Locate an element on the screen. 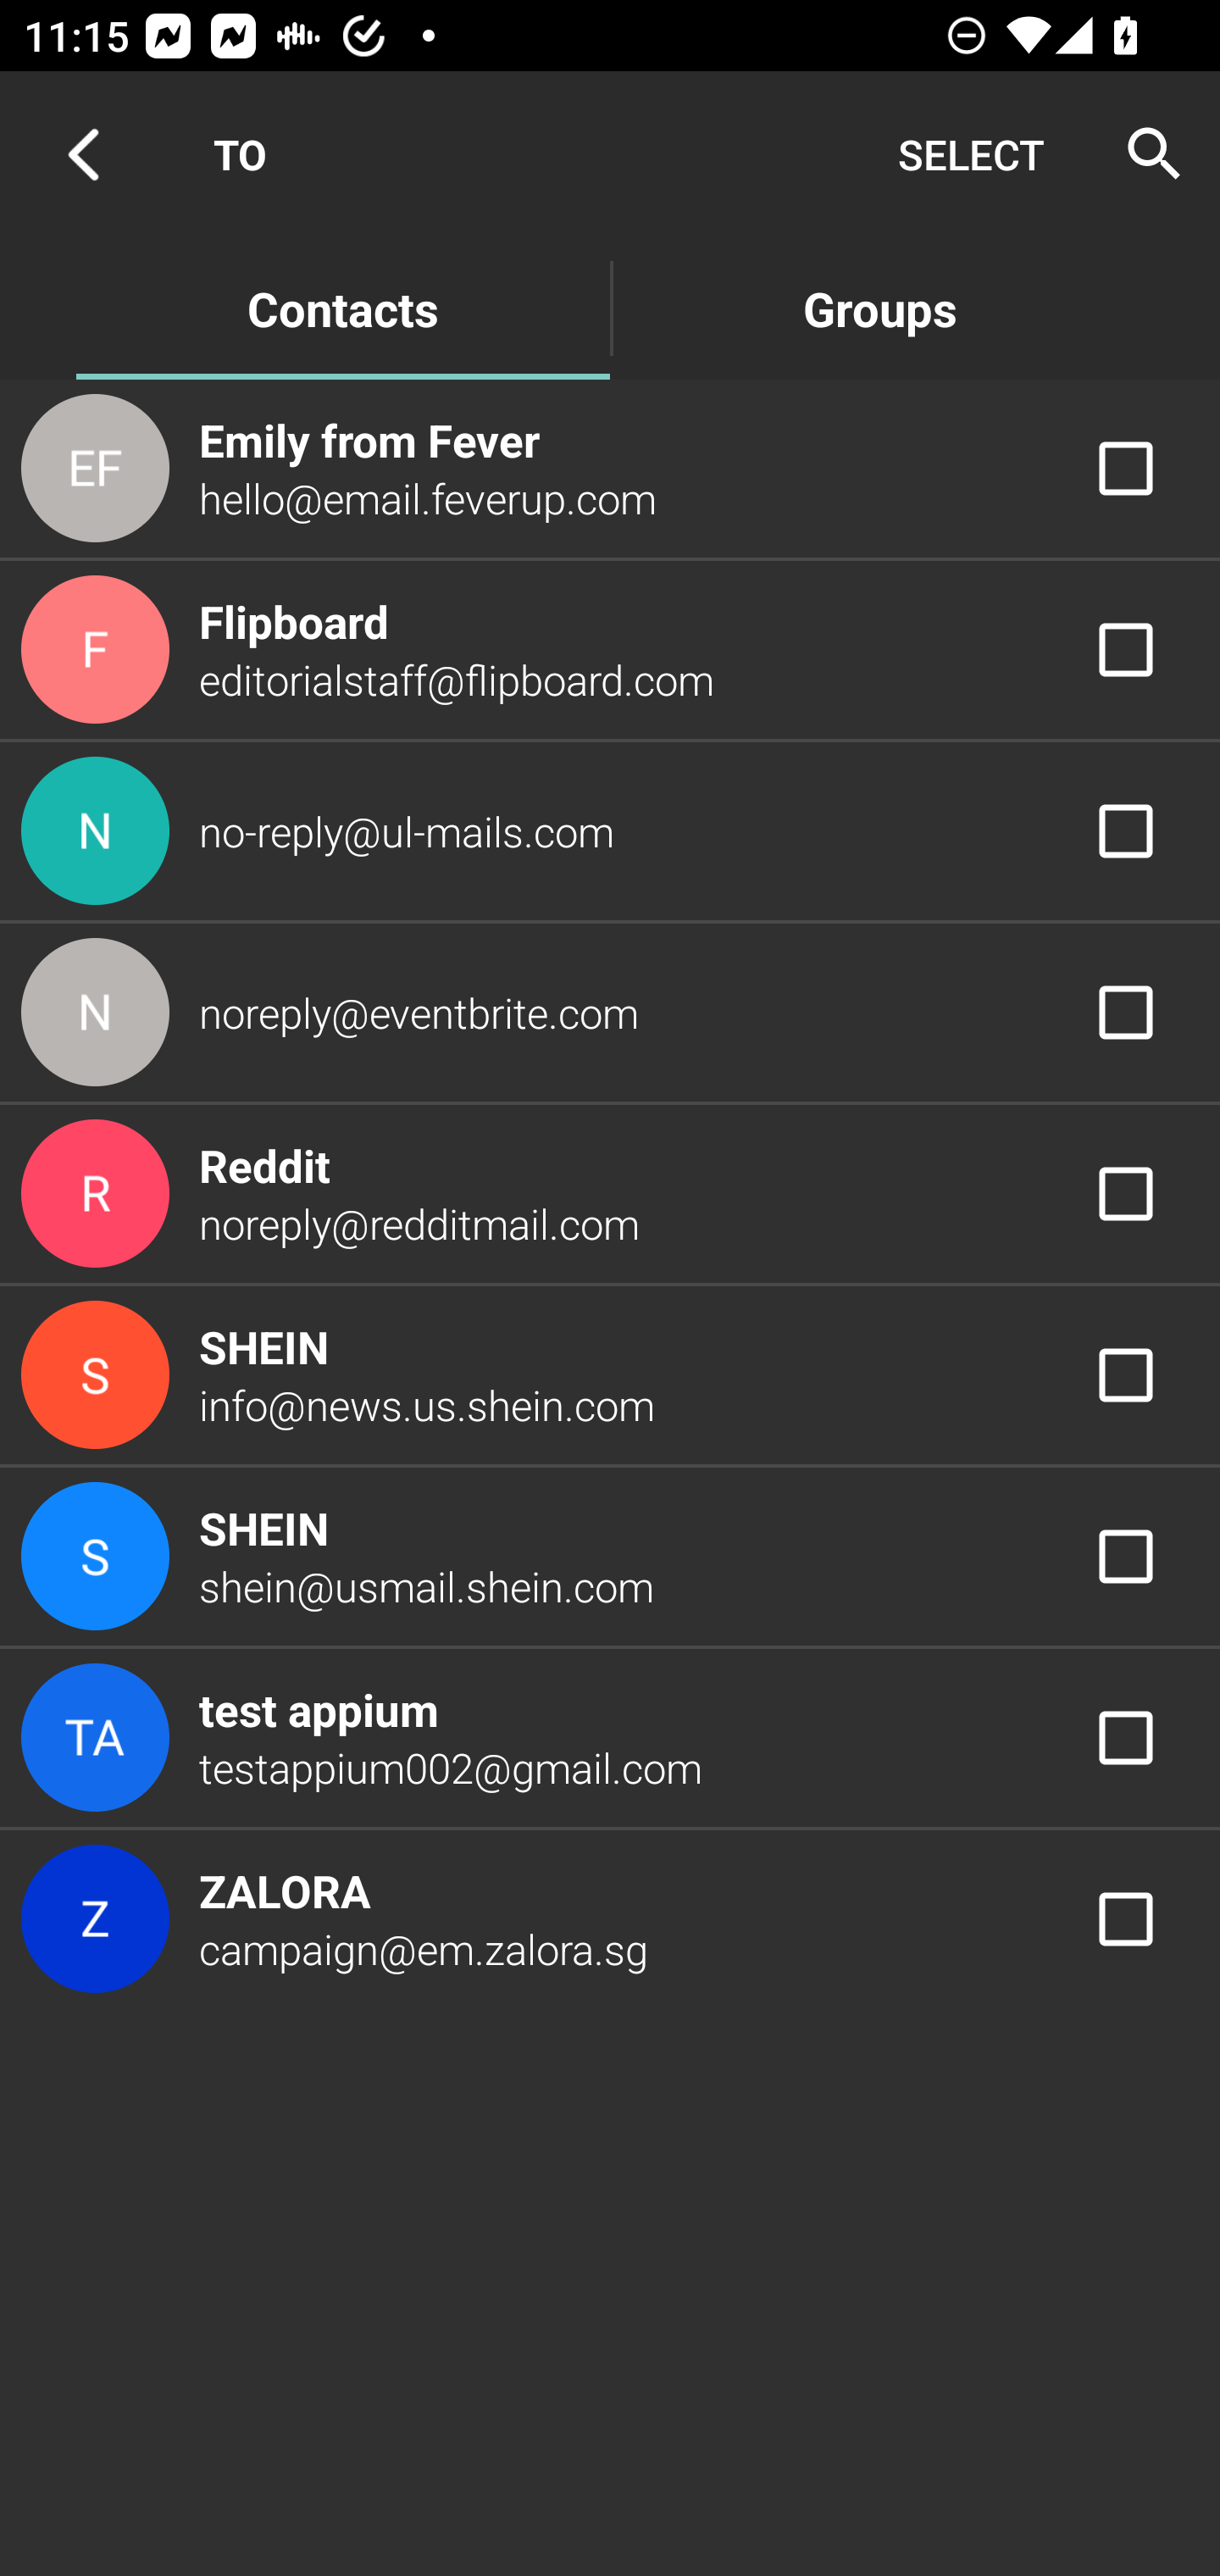 This screenshot has height=2576, width=1220. ZALORA campaign@em.zalora.sg is located at coordinates (610, 1920).